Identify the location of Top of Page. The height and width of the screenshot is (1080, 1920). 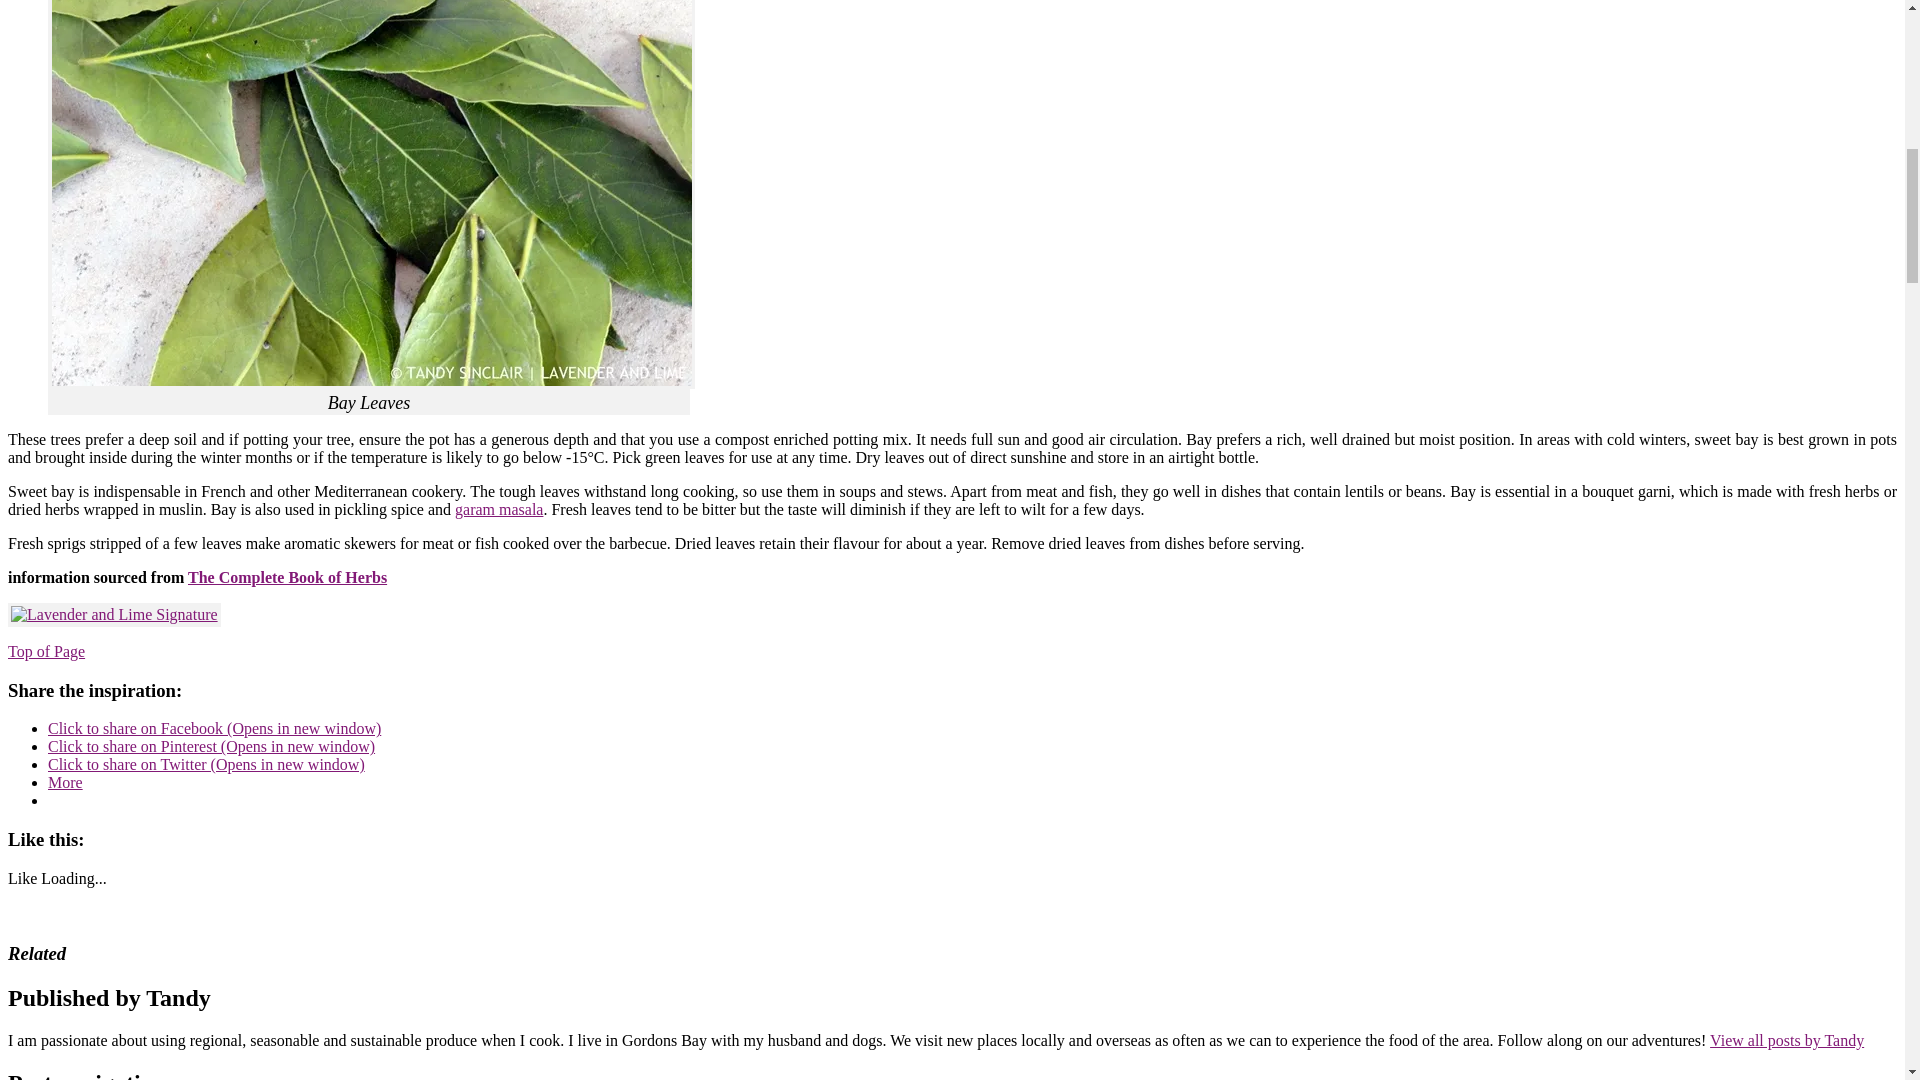
(46, 650).